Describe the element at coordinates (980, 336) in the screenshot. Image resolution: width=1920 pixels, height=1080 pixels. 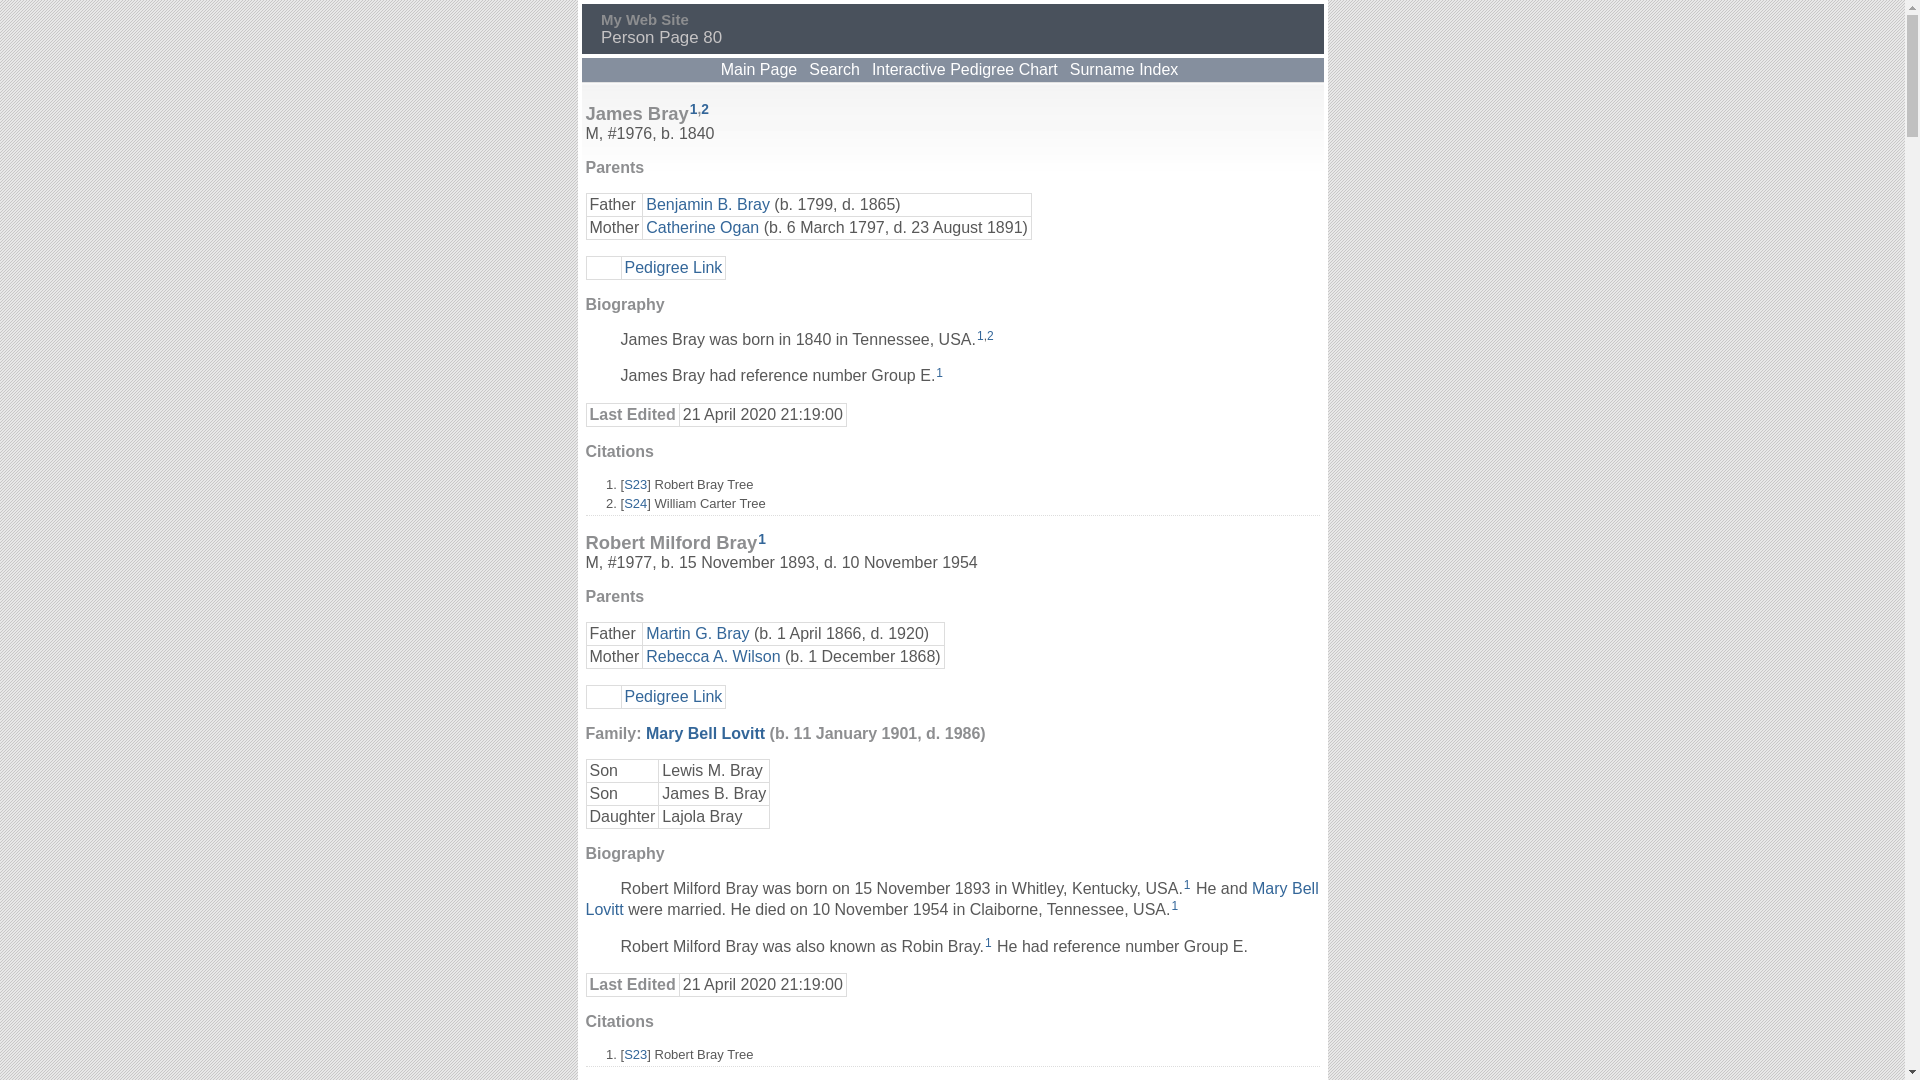
I see `1` at that location.